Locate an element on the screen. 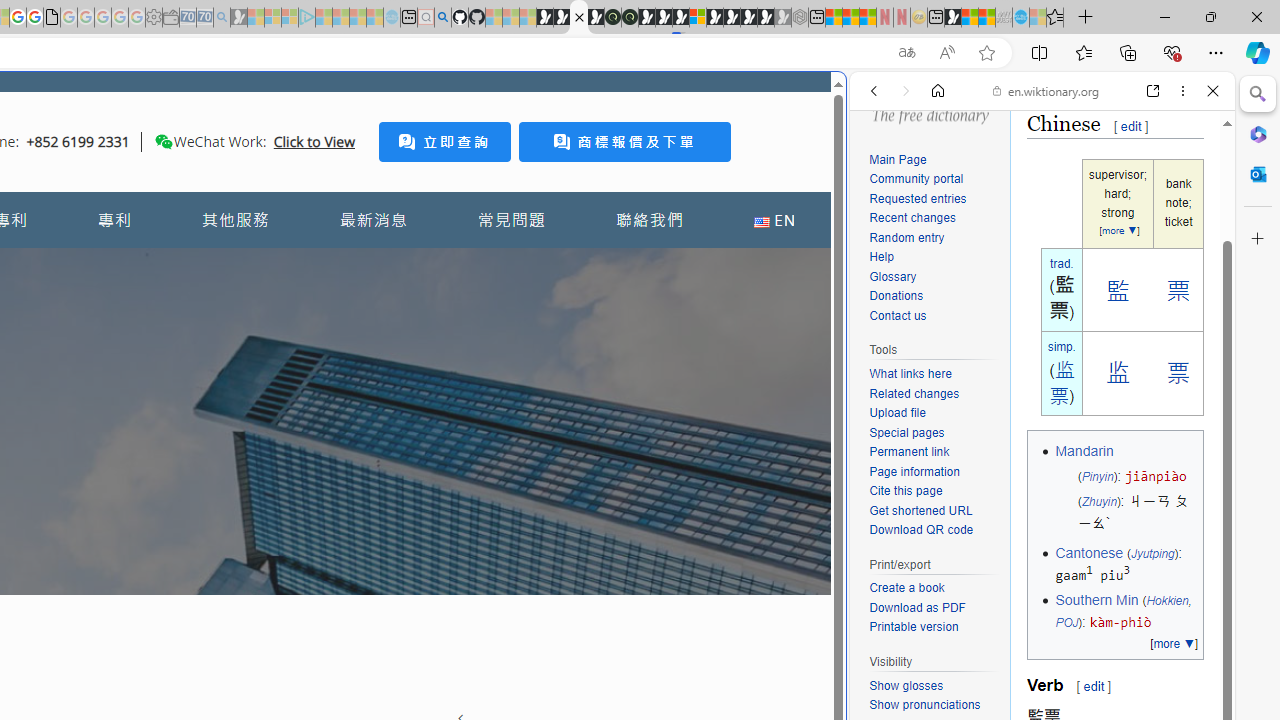 The height and width of the screenshot is (720, 1280). google_privacy_policy_zh-CN.pdf is located at coordinates (52, 18).